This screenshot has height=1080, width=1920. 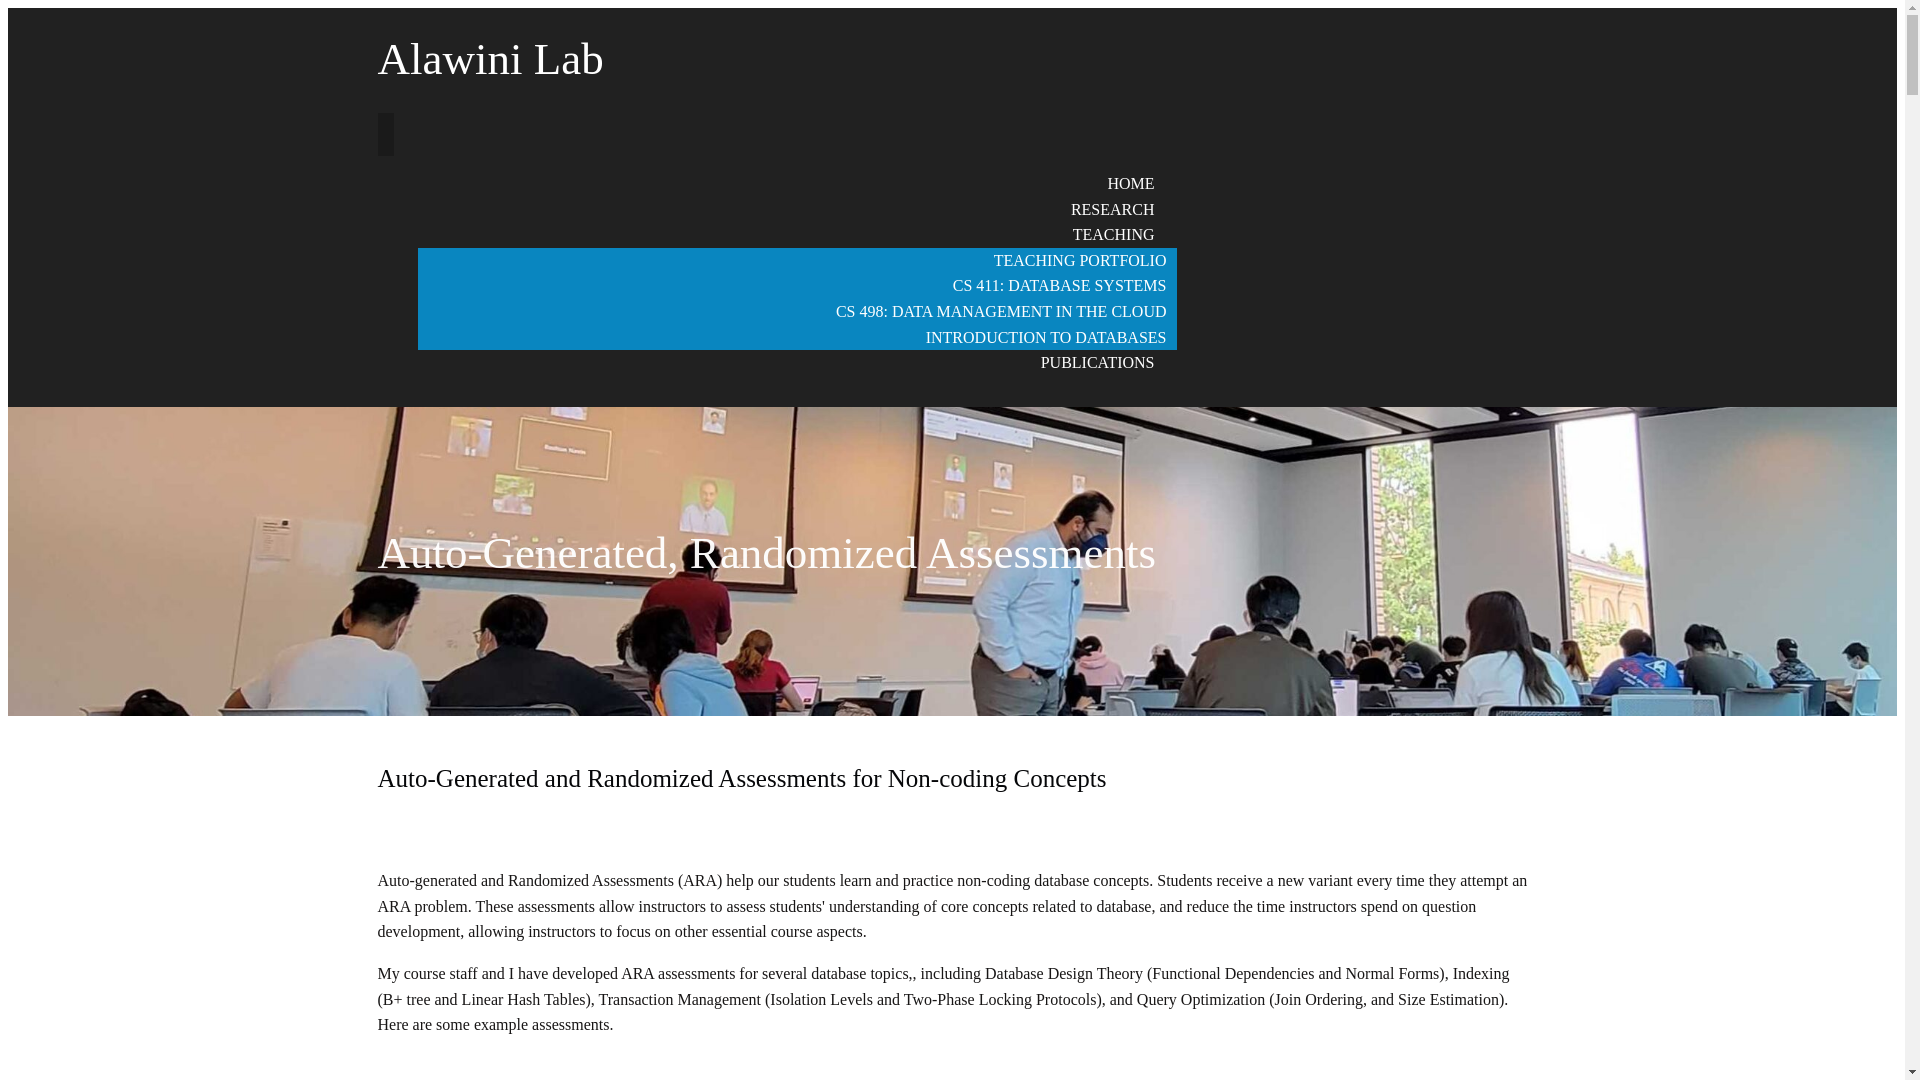 I want to click on HOME, so click(x=1130, y=183).